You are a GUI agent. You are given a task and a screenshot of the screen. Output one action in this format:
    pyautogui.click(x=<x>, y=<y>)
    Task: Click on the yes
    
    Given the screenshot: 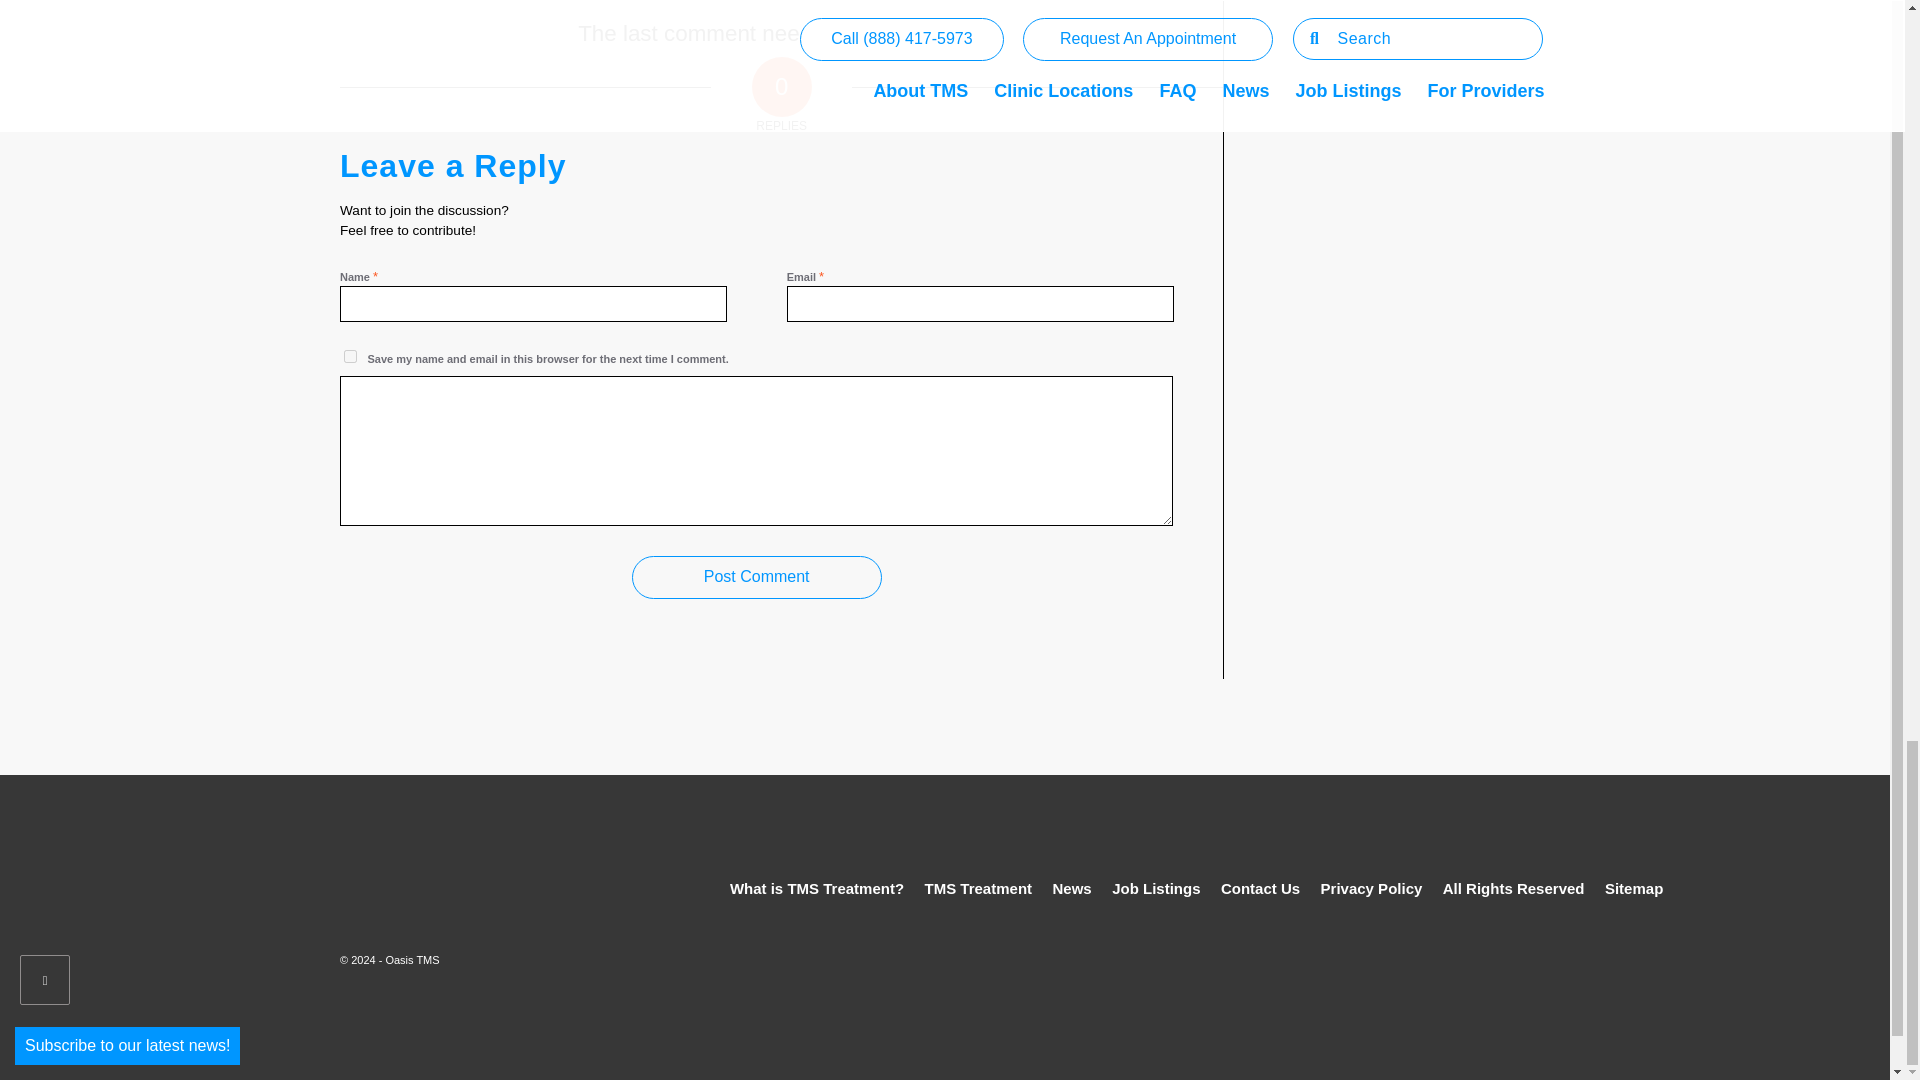 What is the action you would take?
    pyautogui.click(x=350, y=356)
    